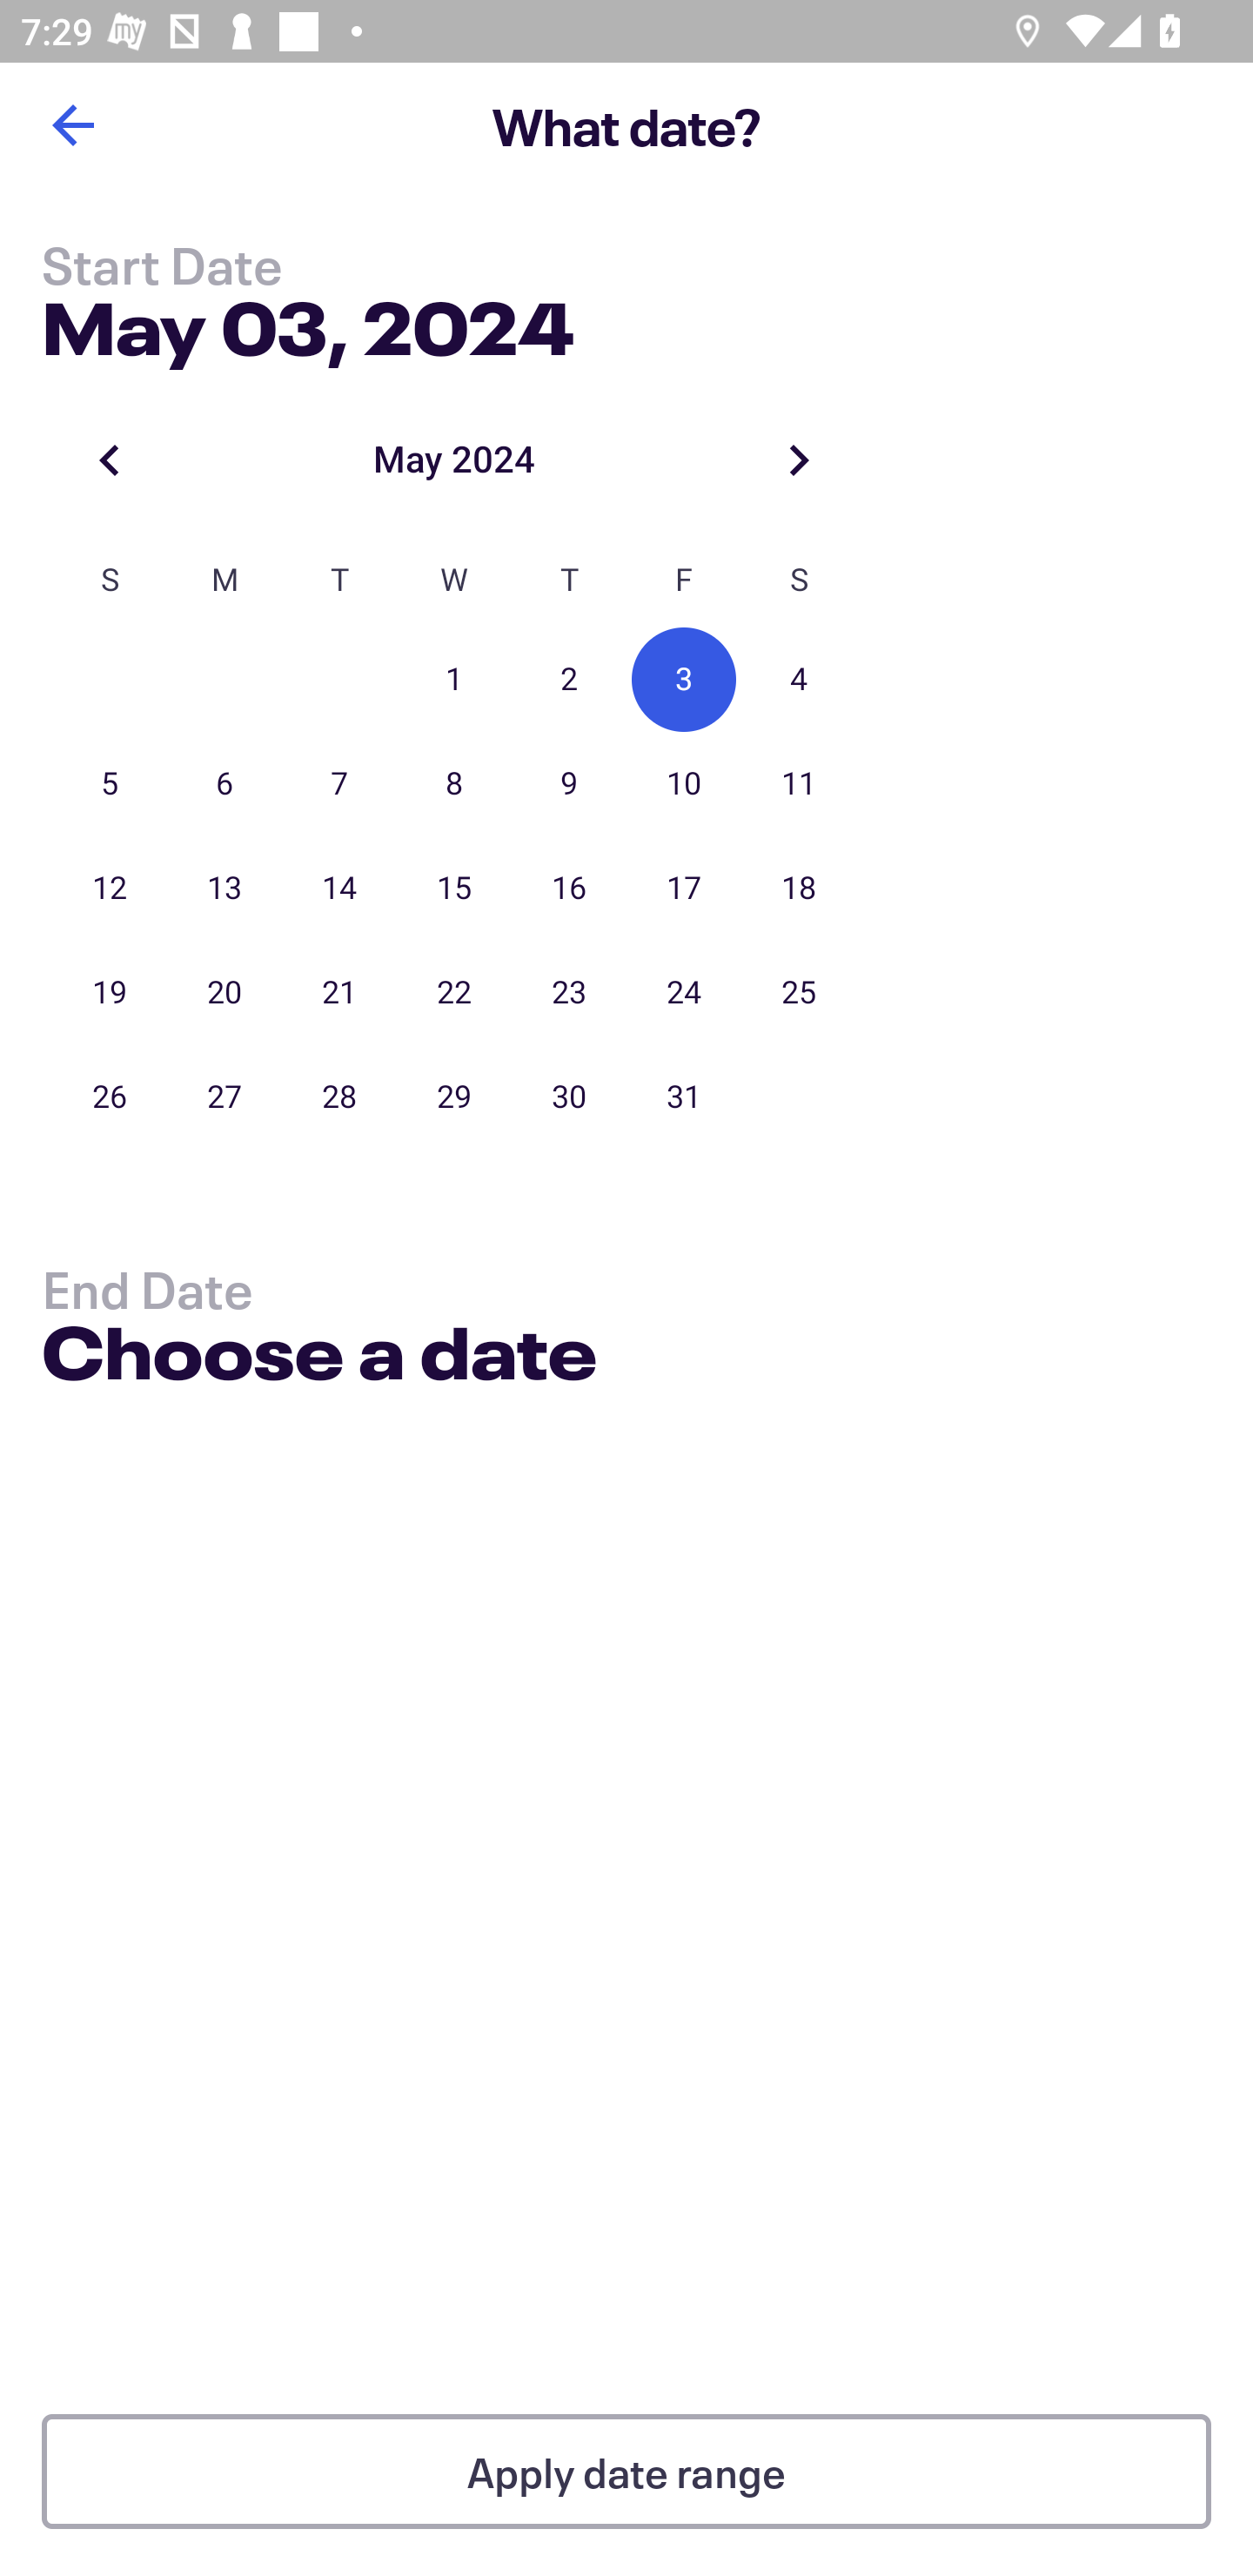 The width and height of the screenshot is (1253, 2576). Describe the element at coordinates (110, 889) in the screenshot. I see `12 12 May 2024` at that location.